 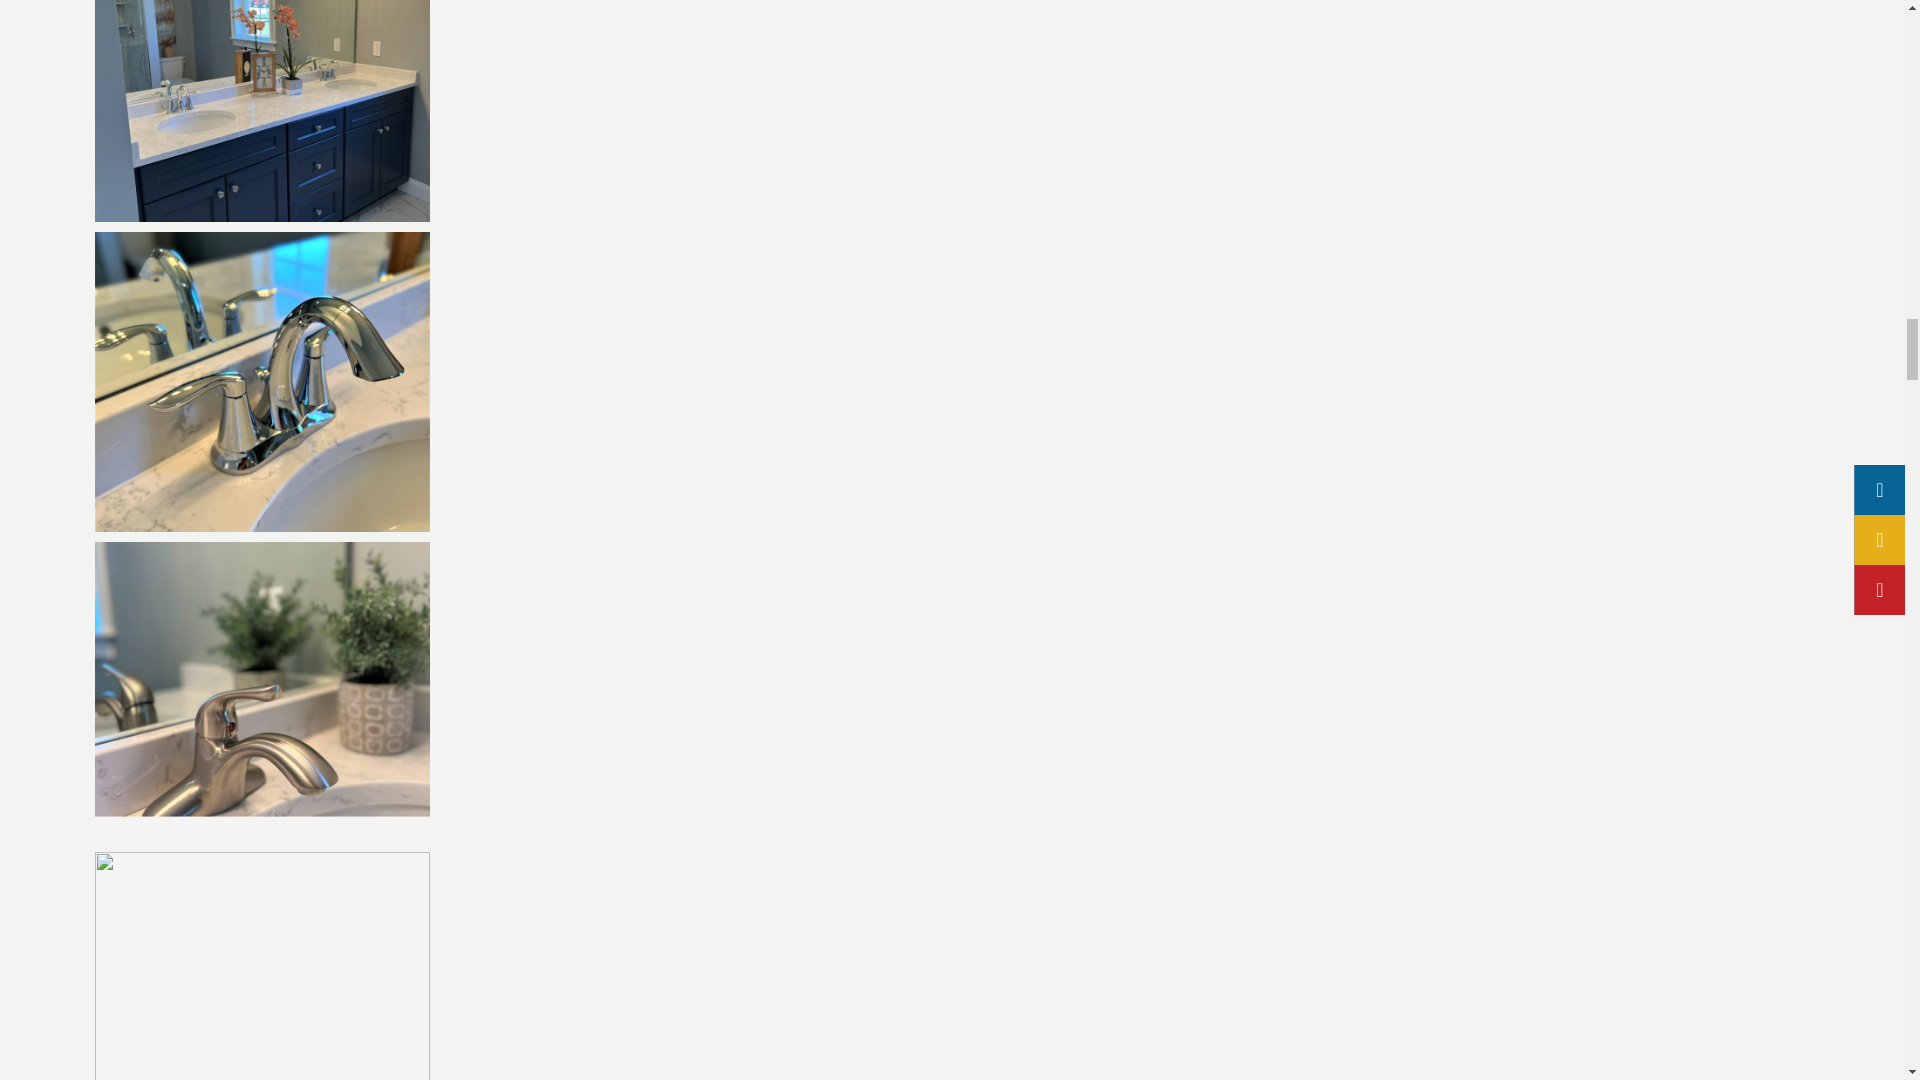 What do you see at coordinates (262, 692) in the screenshot?
I see `IMG-4224` at bounding box center [262, 692].